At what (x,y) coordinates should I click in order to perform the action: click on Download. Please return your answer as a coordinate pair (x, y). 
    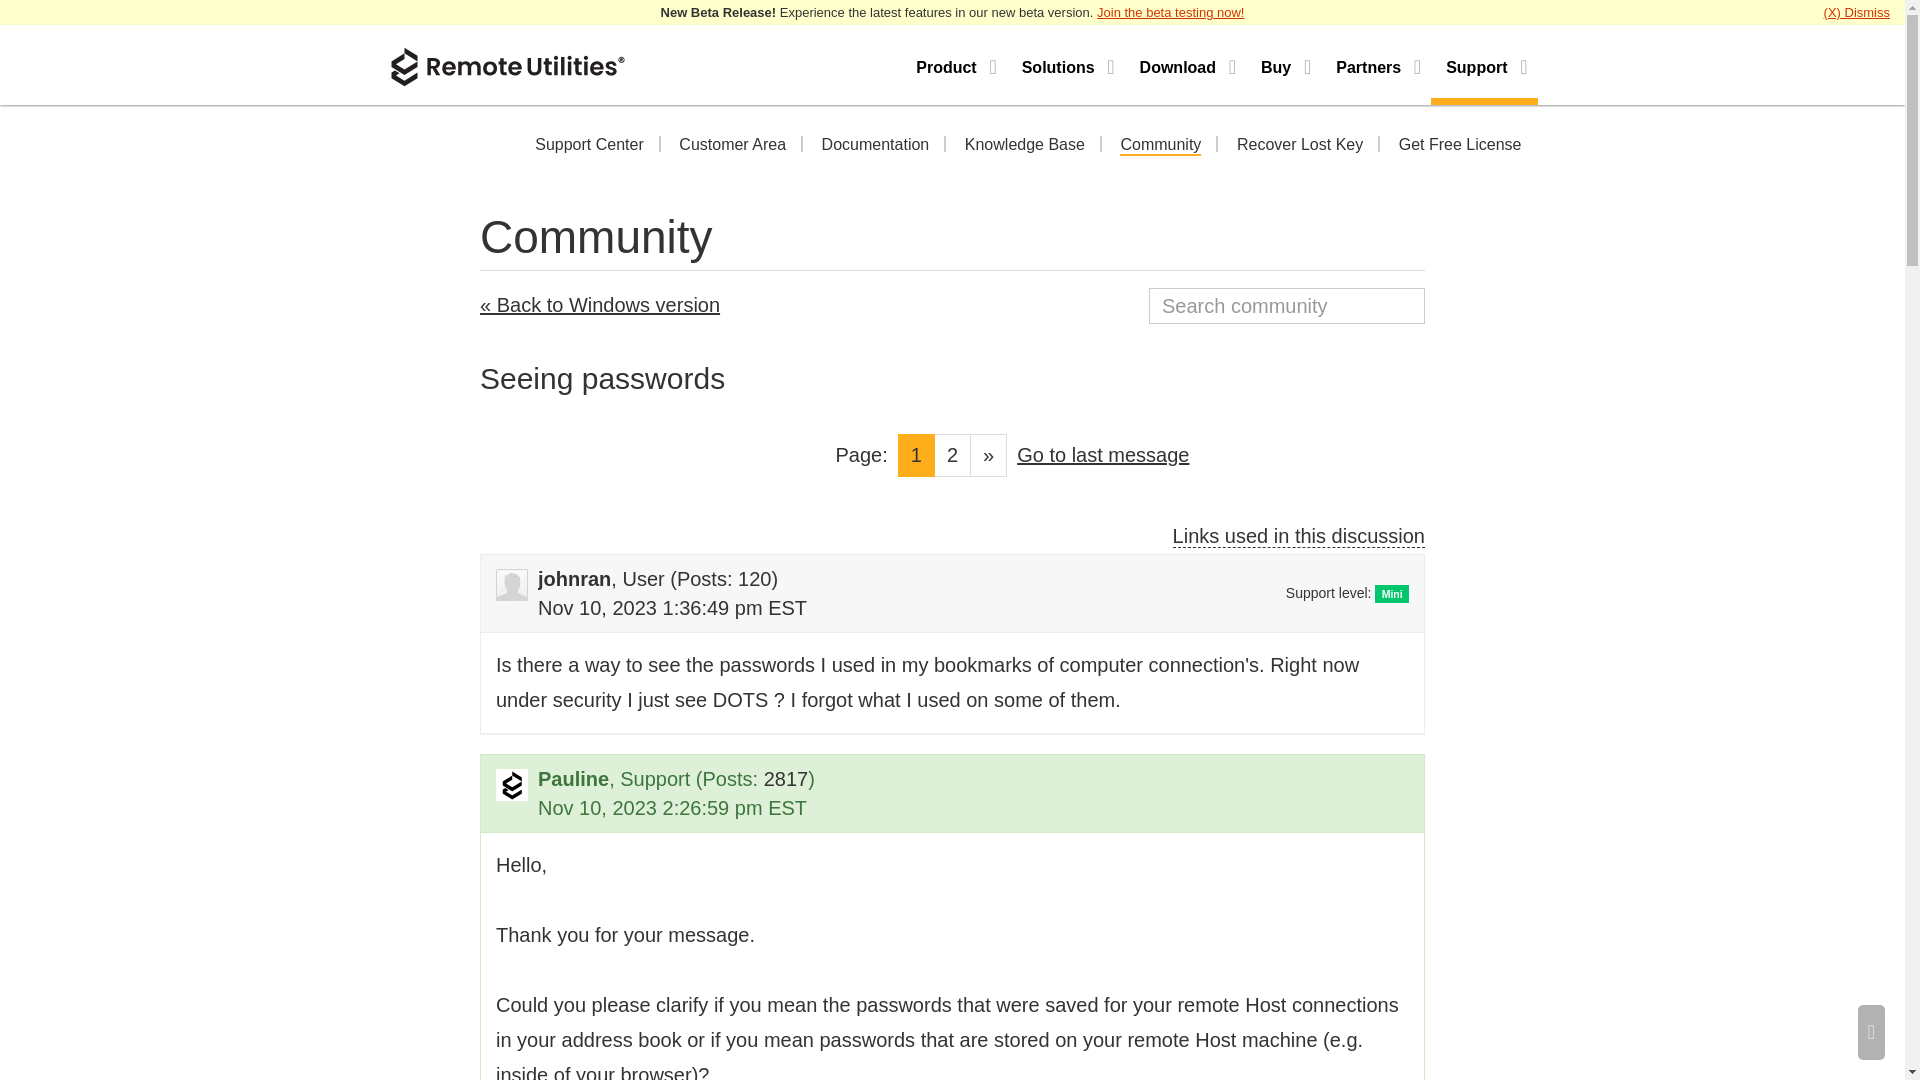
    Looking at the image, I should click on (1186, 64).